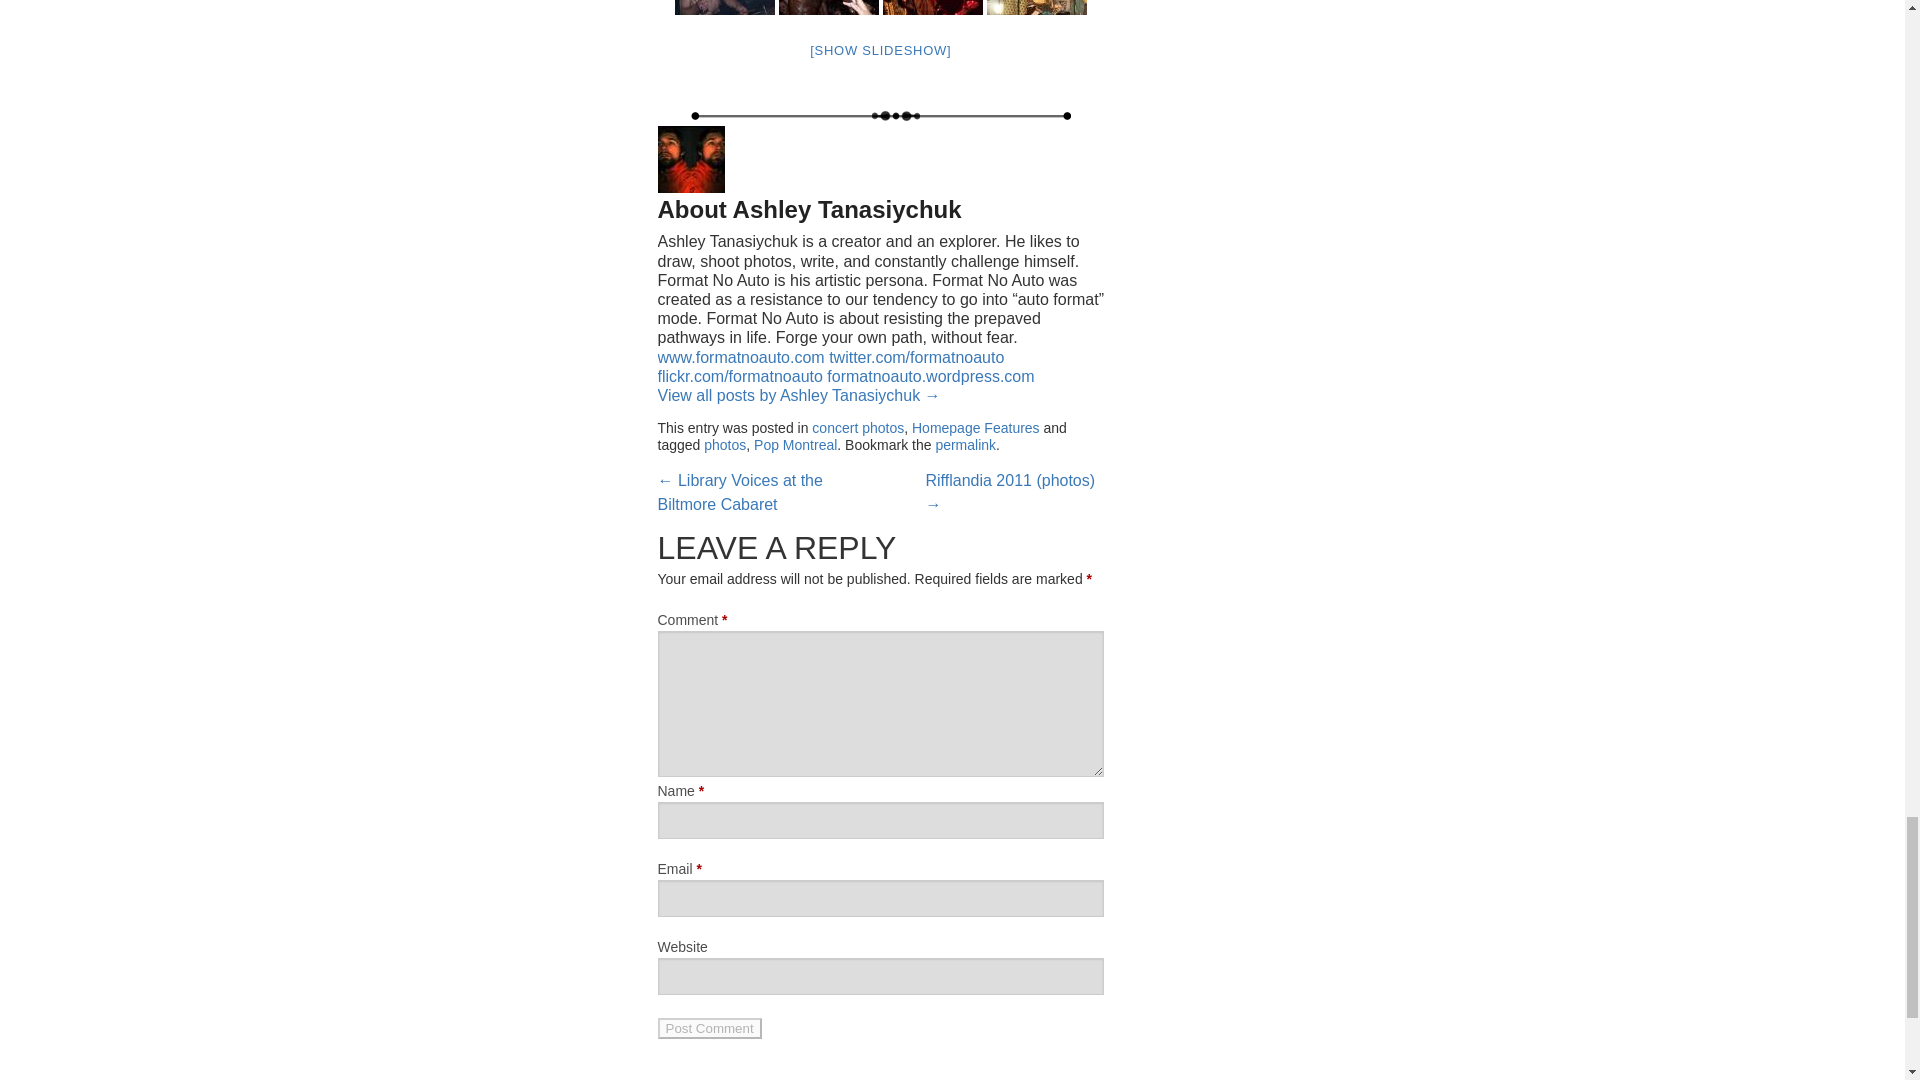 The height and width of the screenshot is (1080, 1920). I want to click on Post Comment, so click(710, 1028).